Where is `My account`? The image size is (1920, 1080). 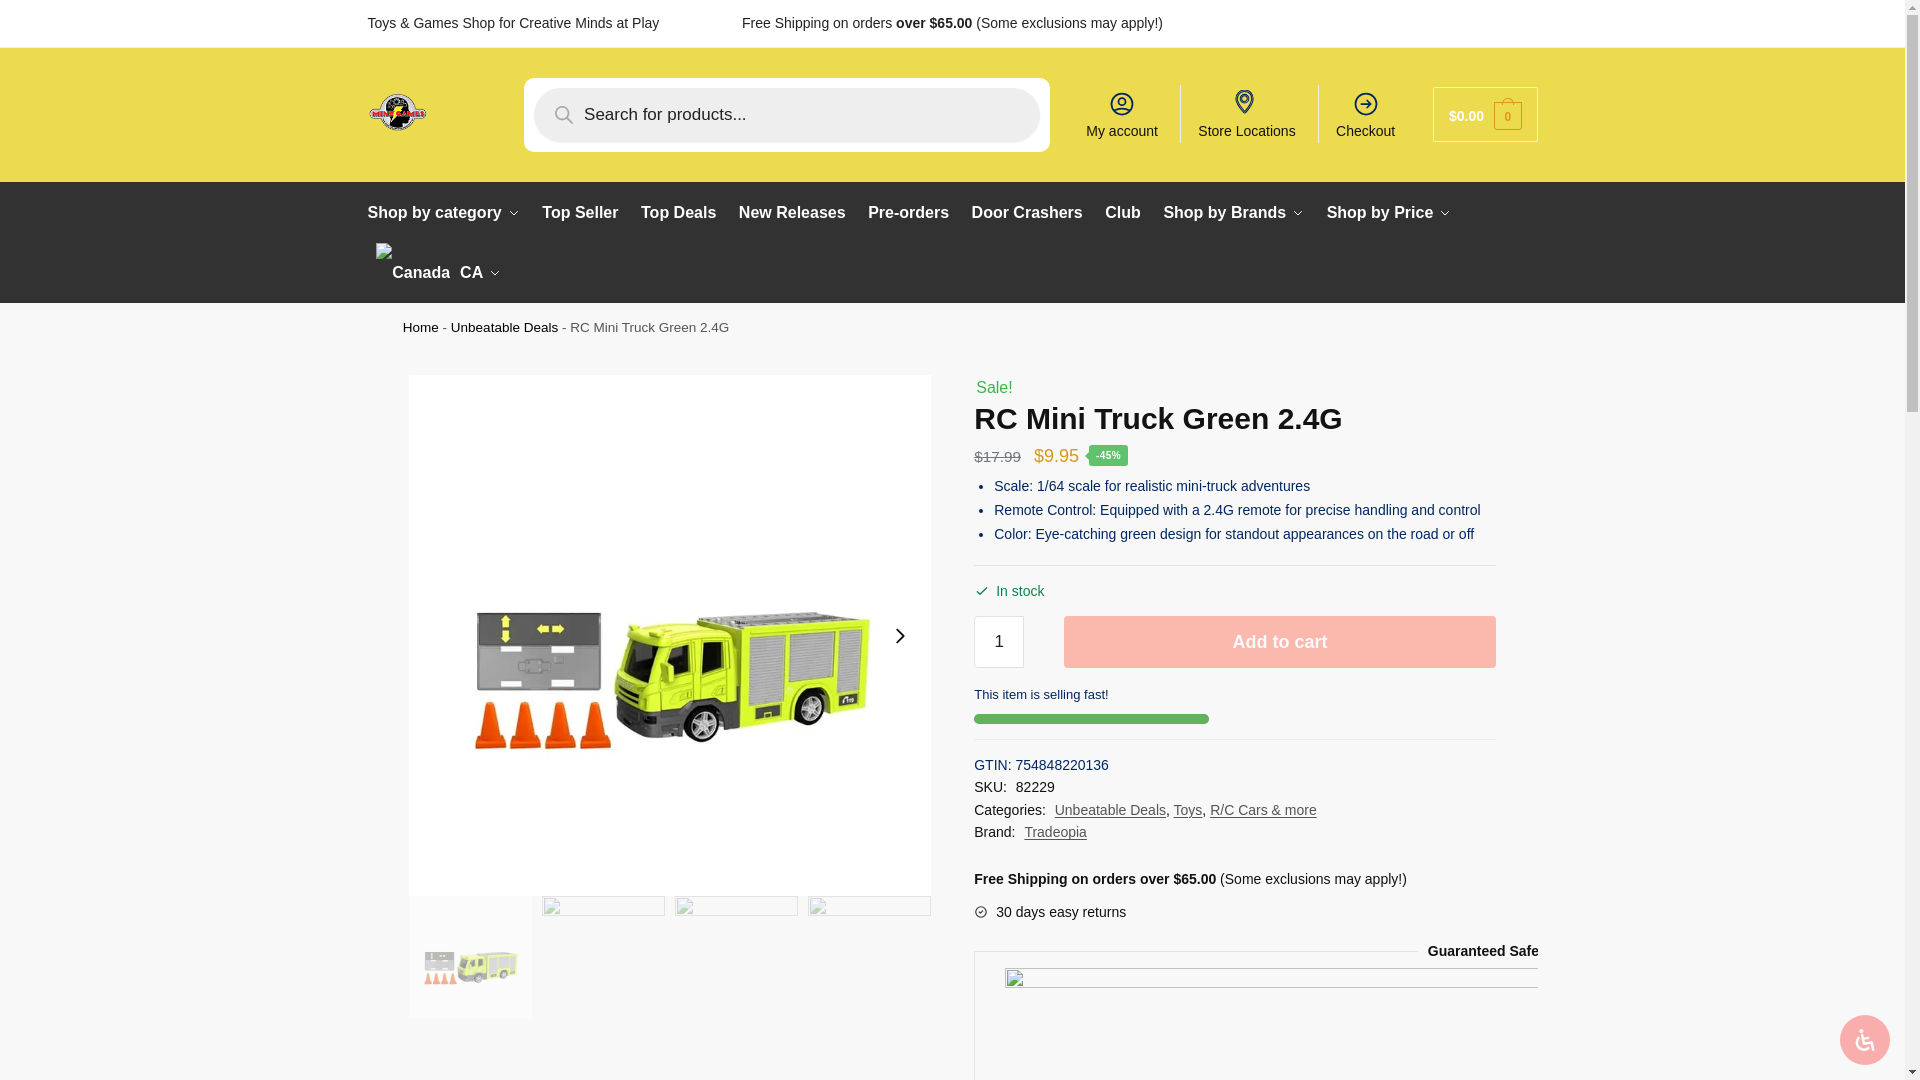 My account is located at coordinates (1121, 114).